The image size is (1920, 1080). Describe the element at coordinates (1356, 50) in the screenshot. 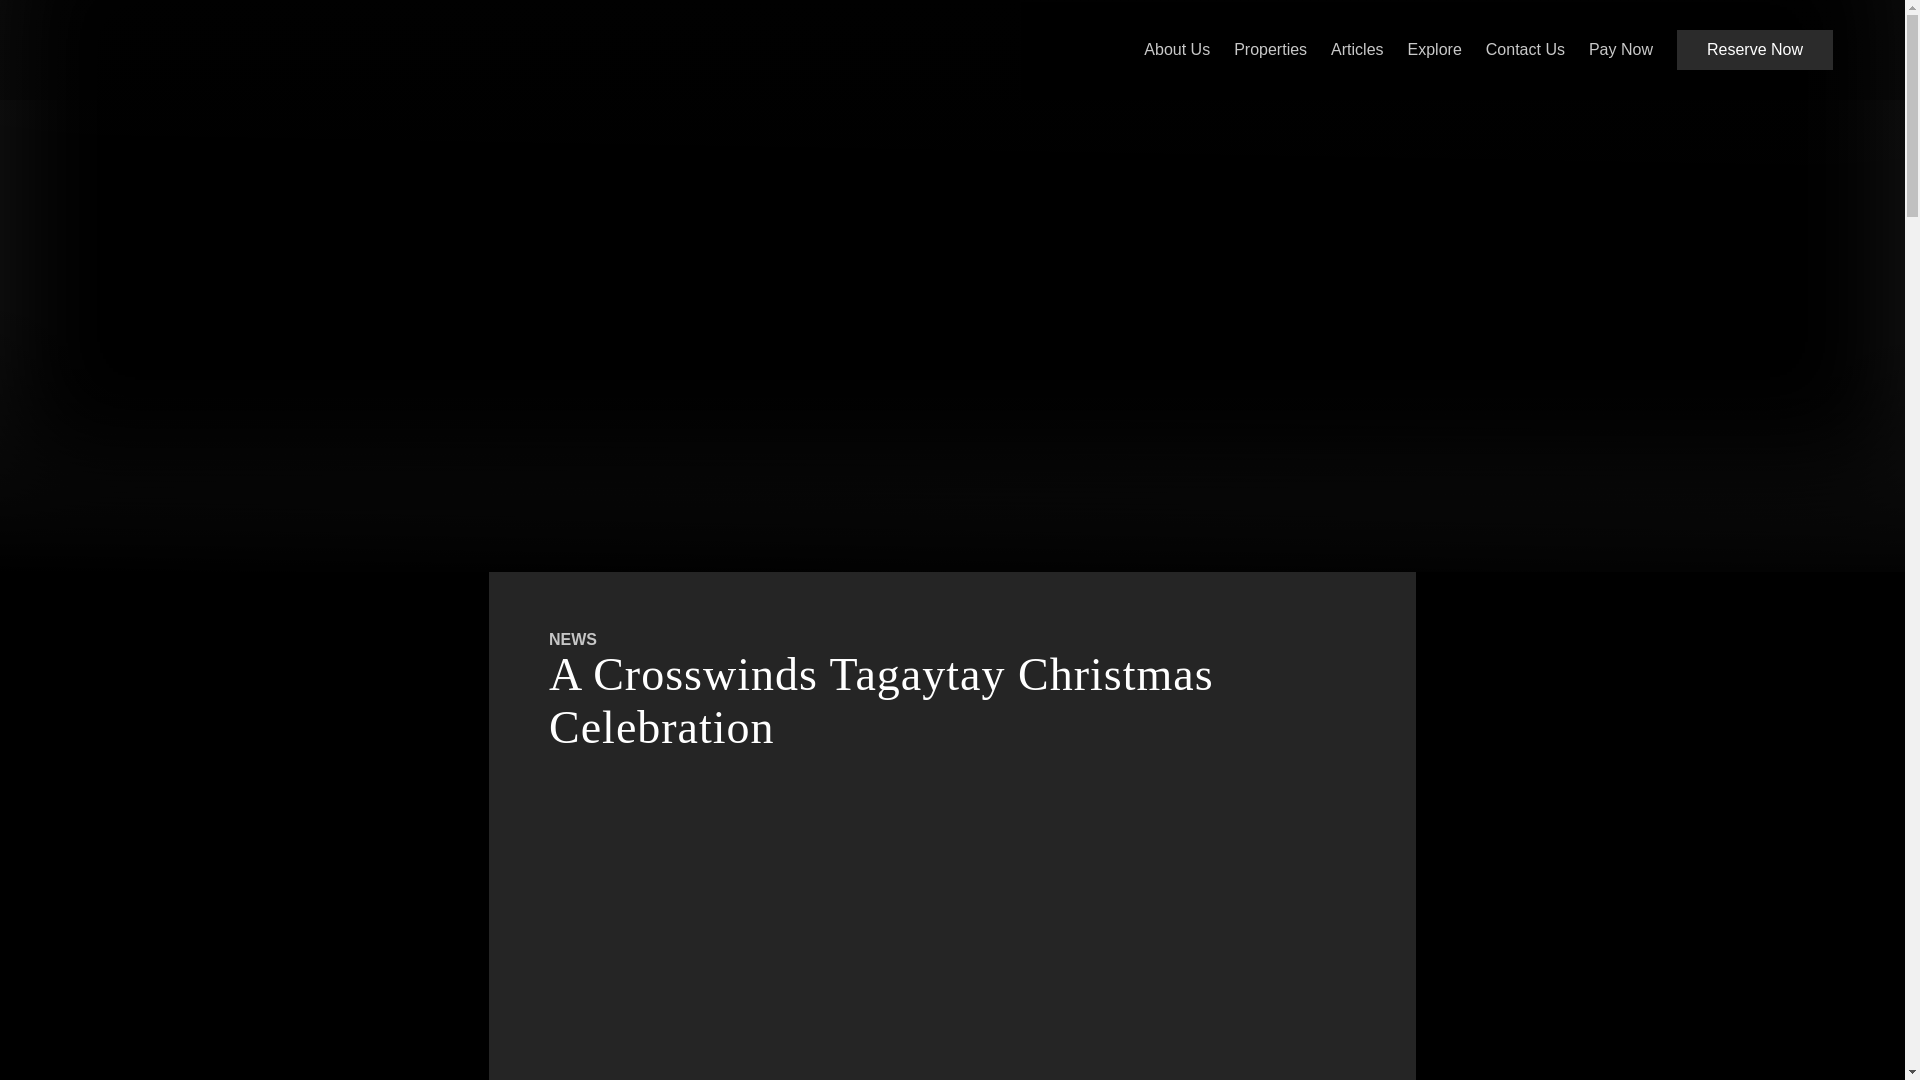

I see `Articles` at that location.